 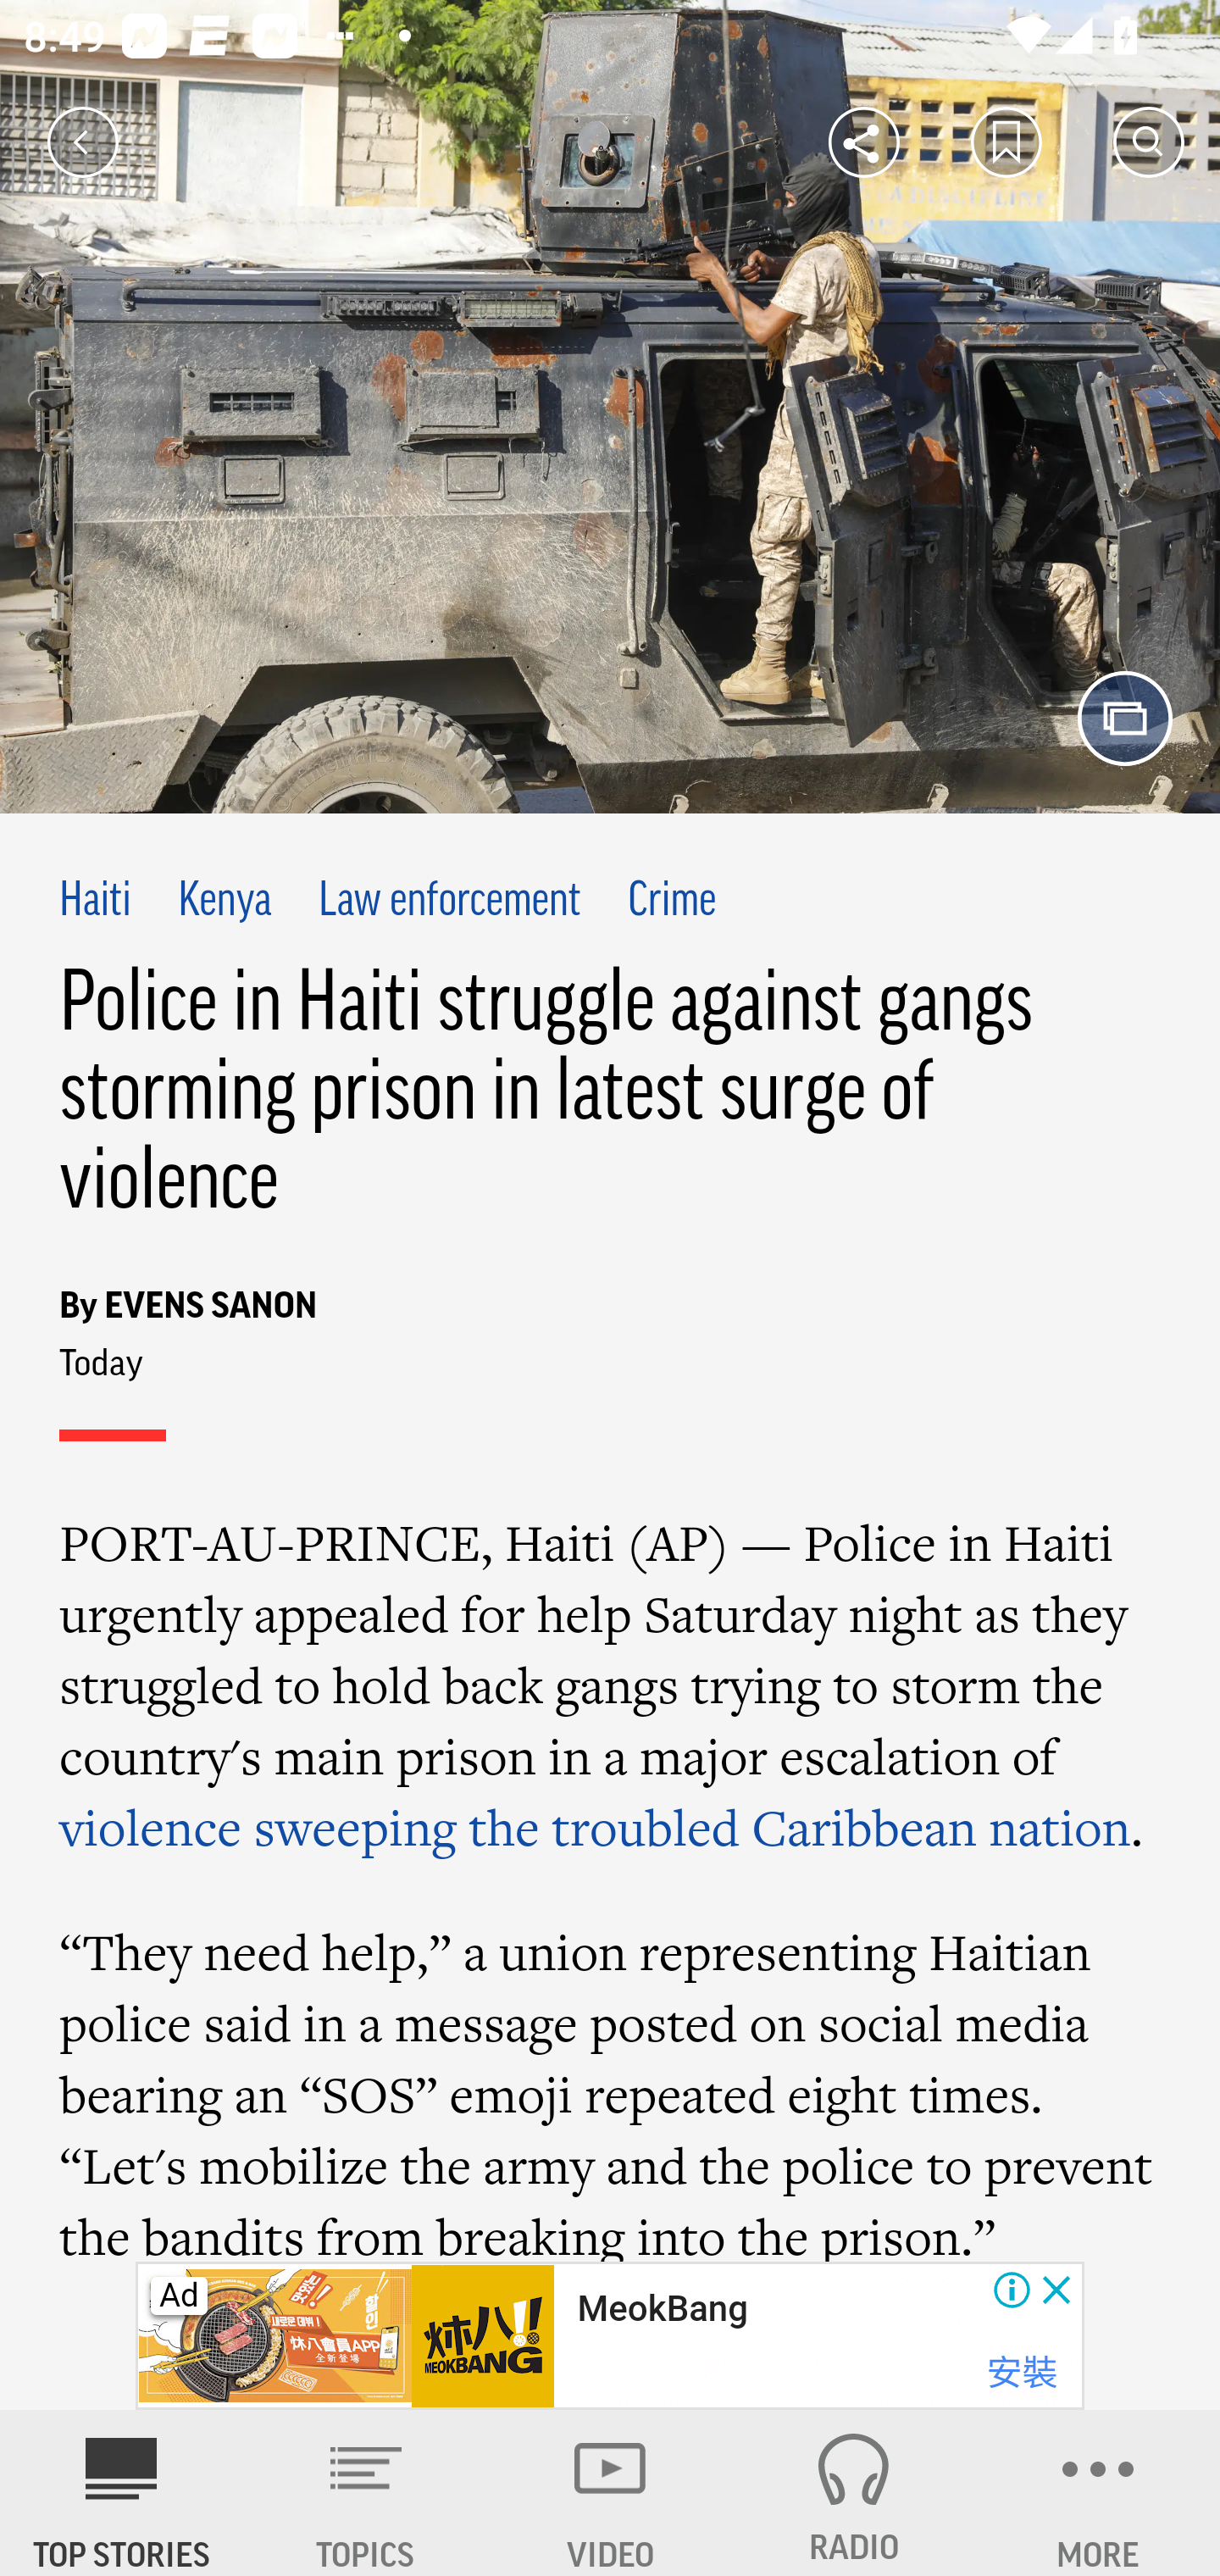 What do you see at coordinates (671, 902) in the screenshot?
I see `Crime` at bounding box center [671, 902].